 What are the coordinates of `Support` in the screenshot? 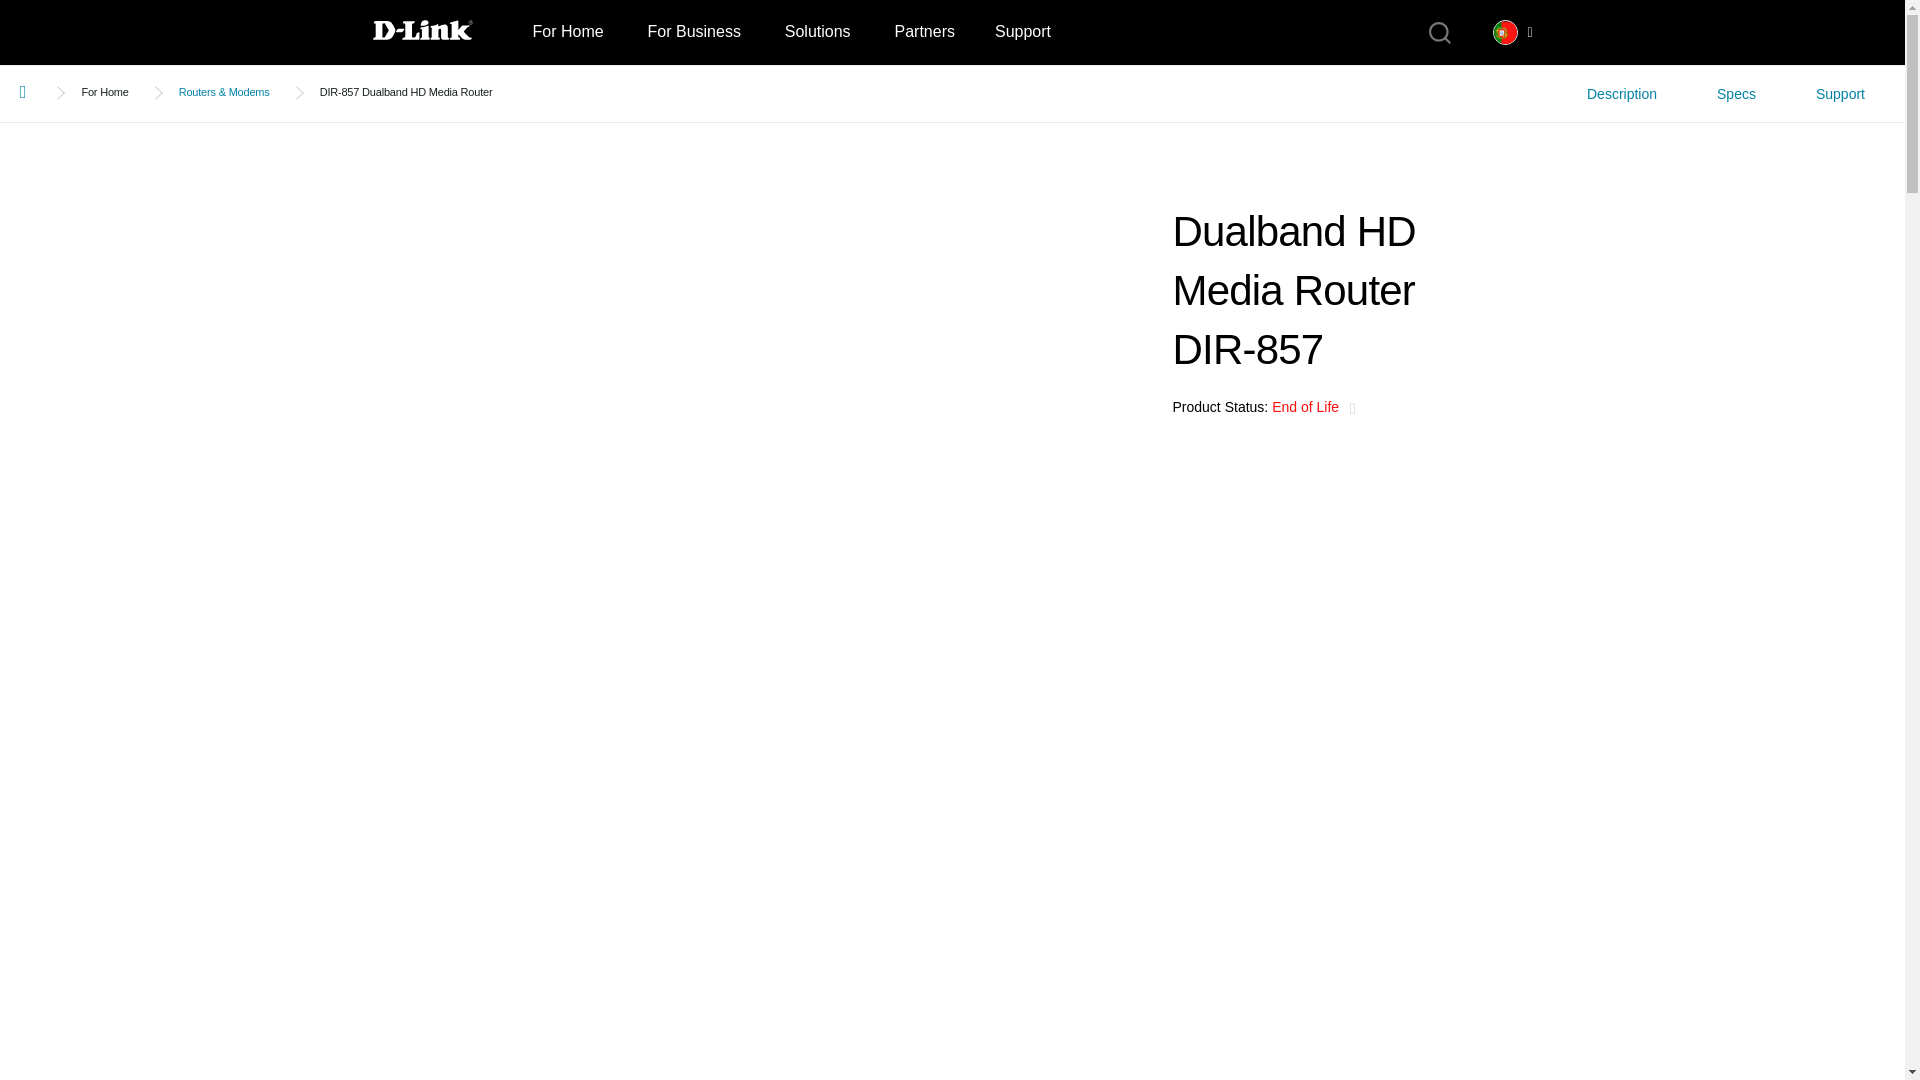 It's located at (1023, 32).